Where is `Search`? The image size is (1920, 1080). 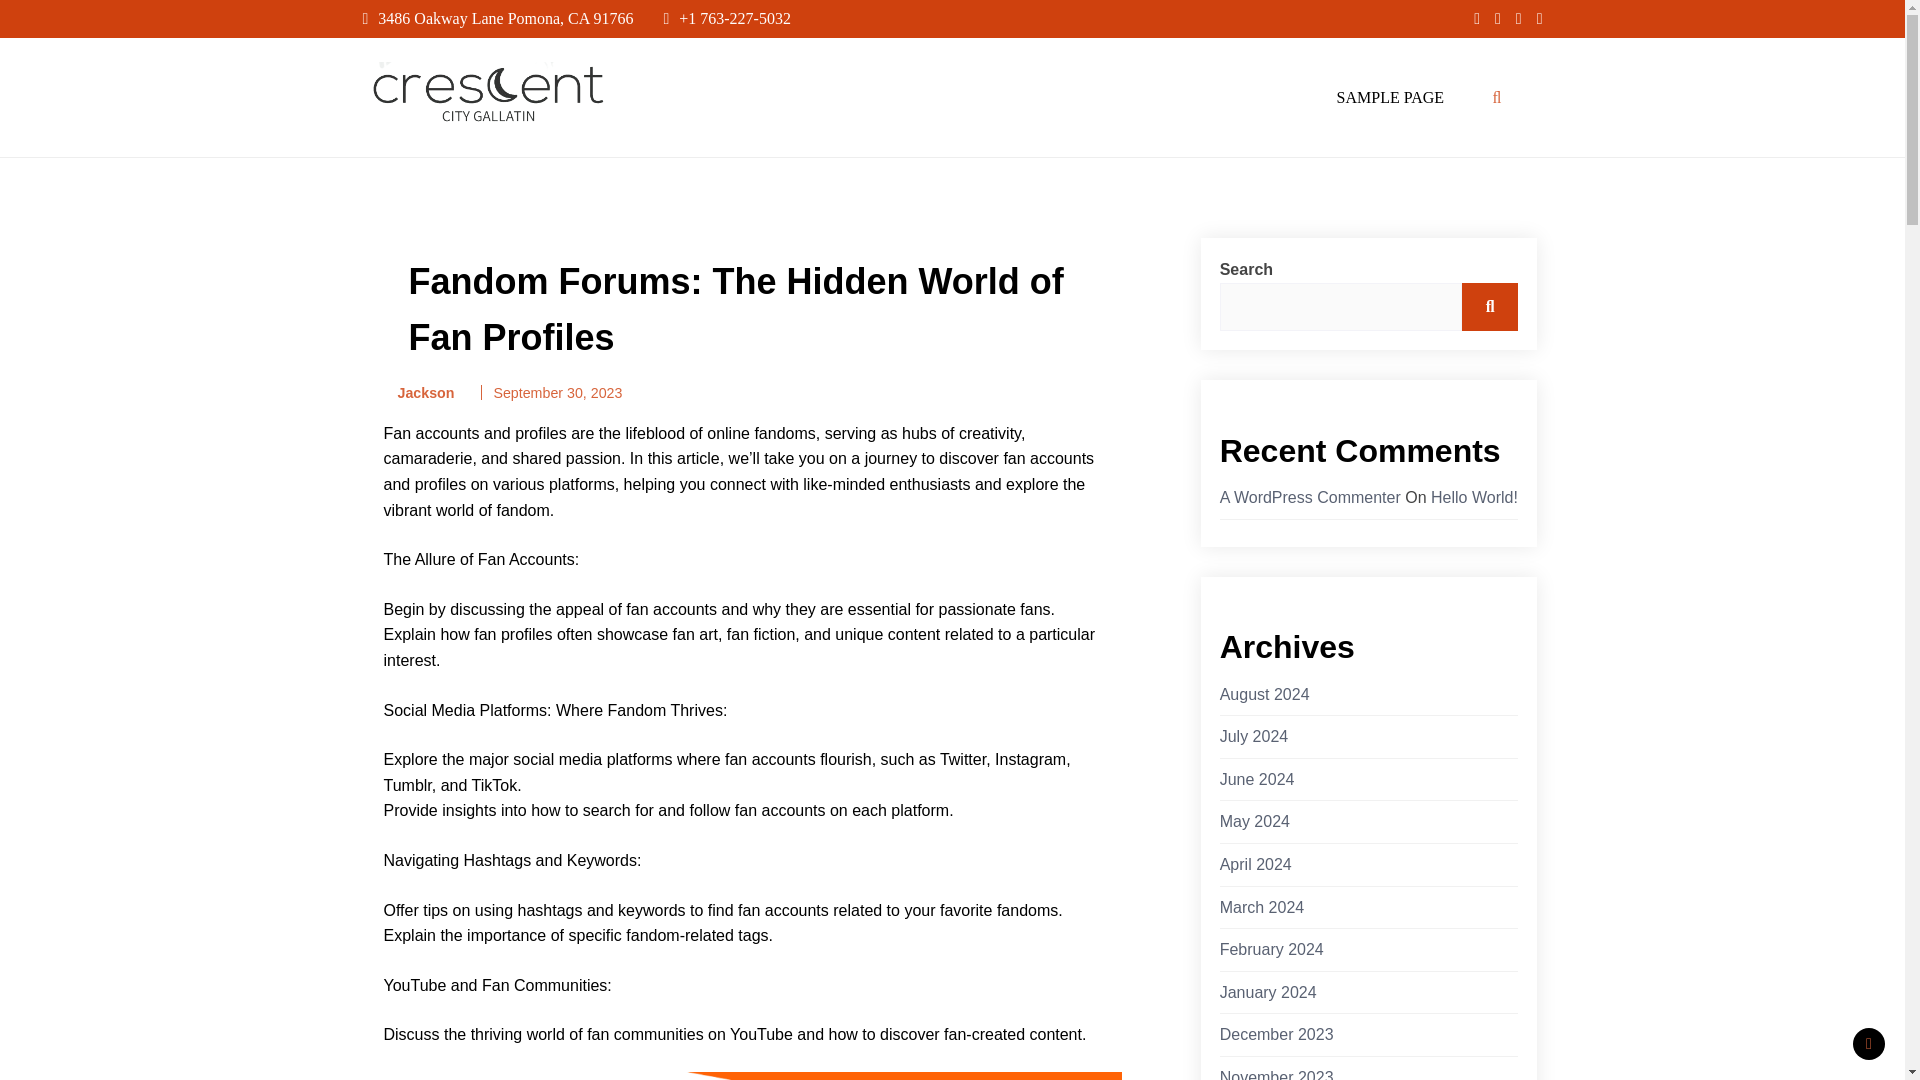
Search is located at coordinates (1490, 306).